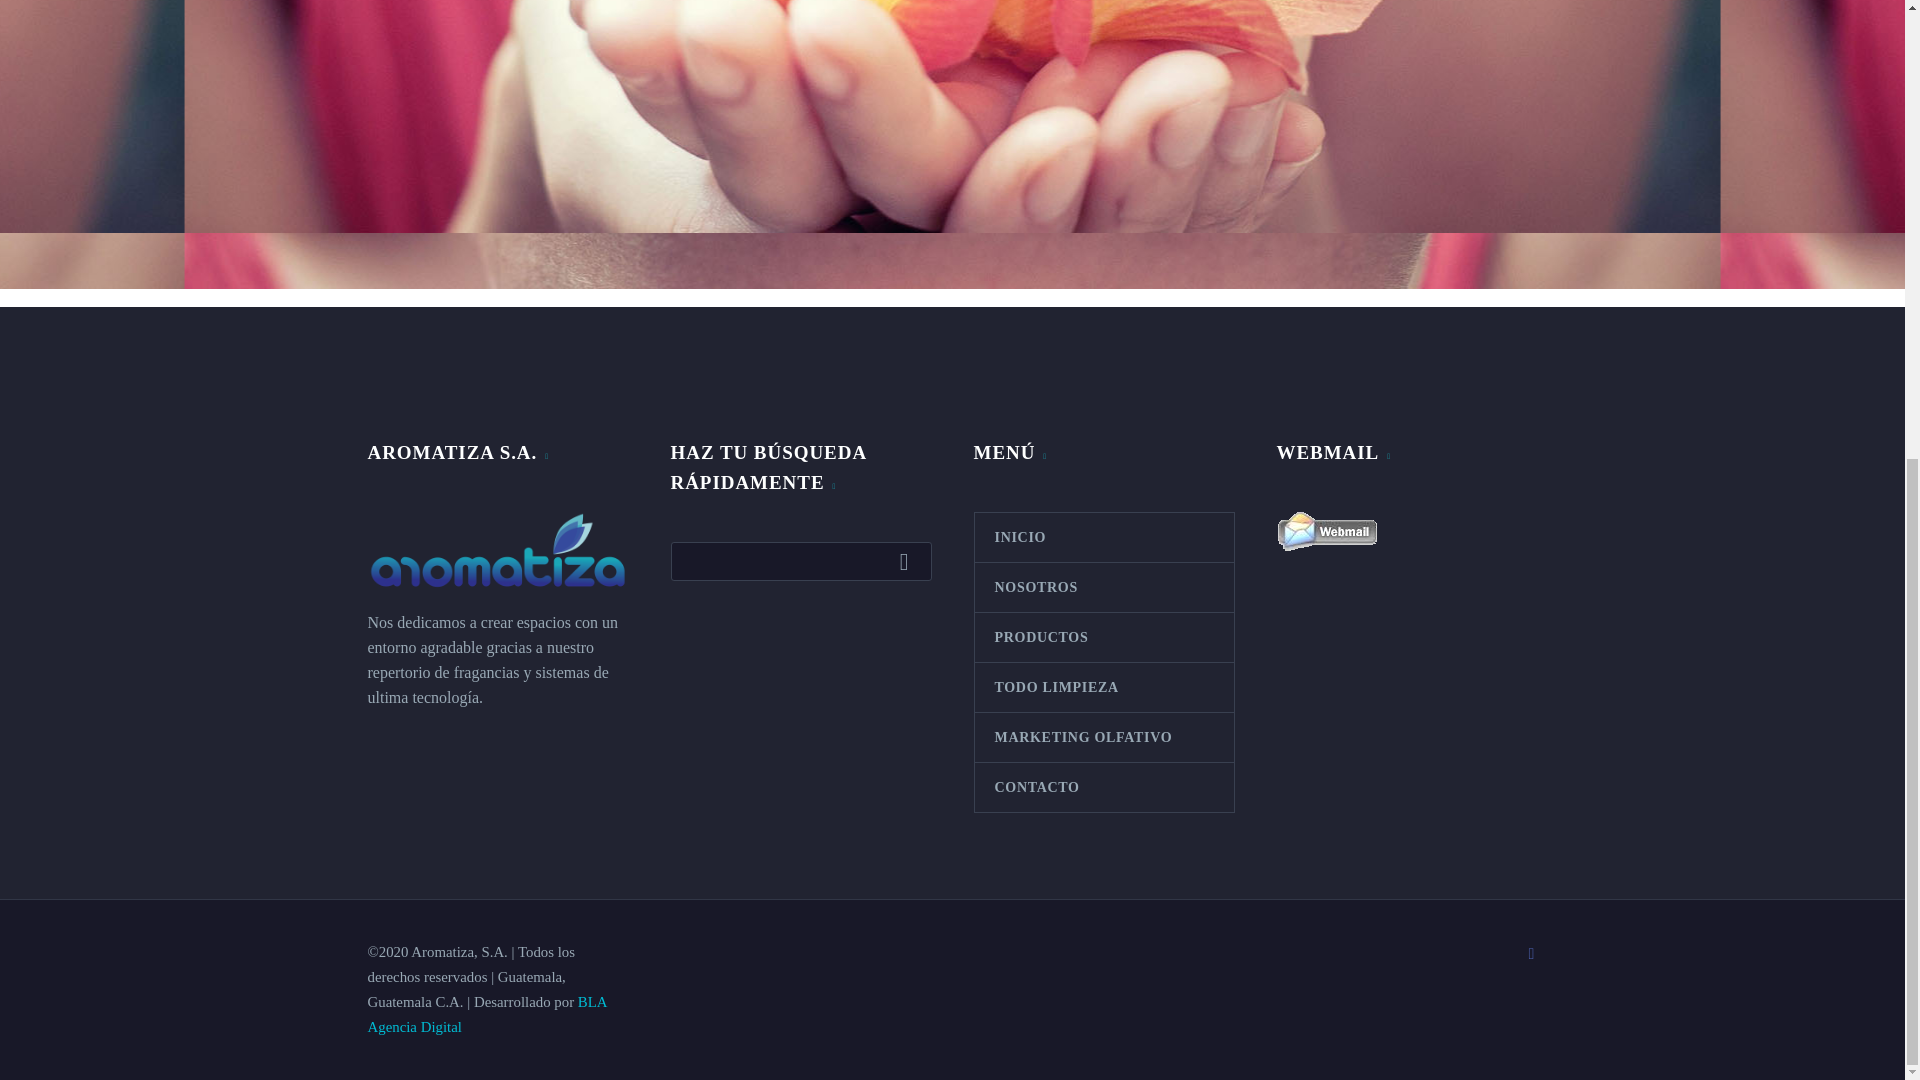 Image resolution: width=1920 pixels, height=1080 pixels. I want to click on INICIO, so click(1102, 537).